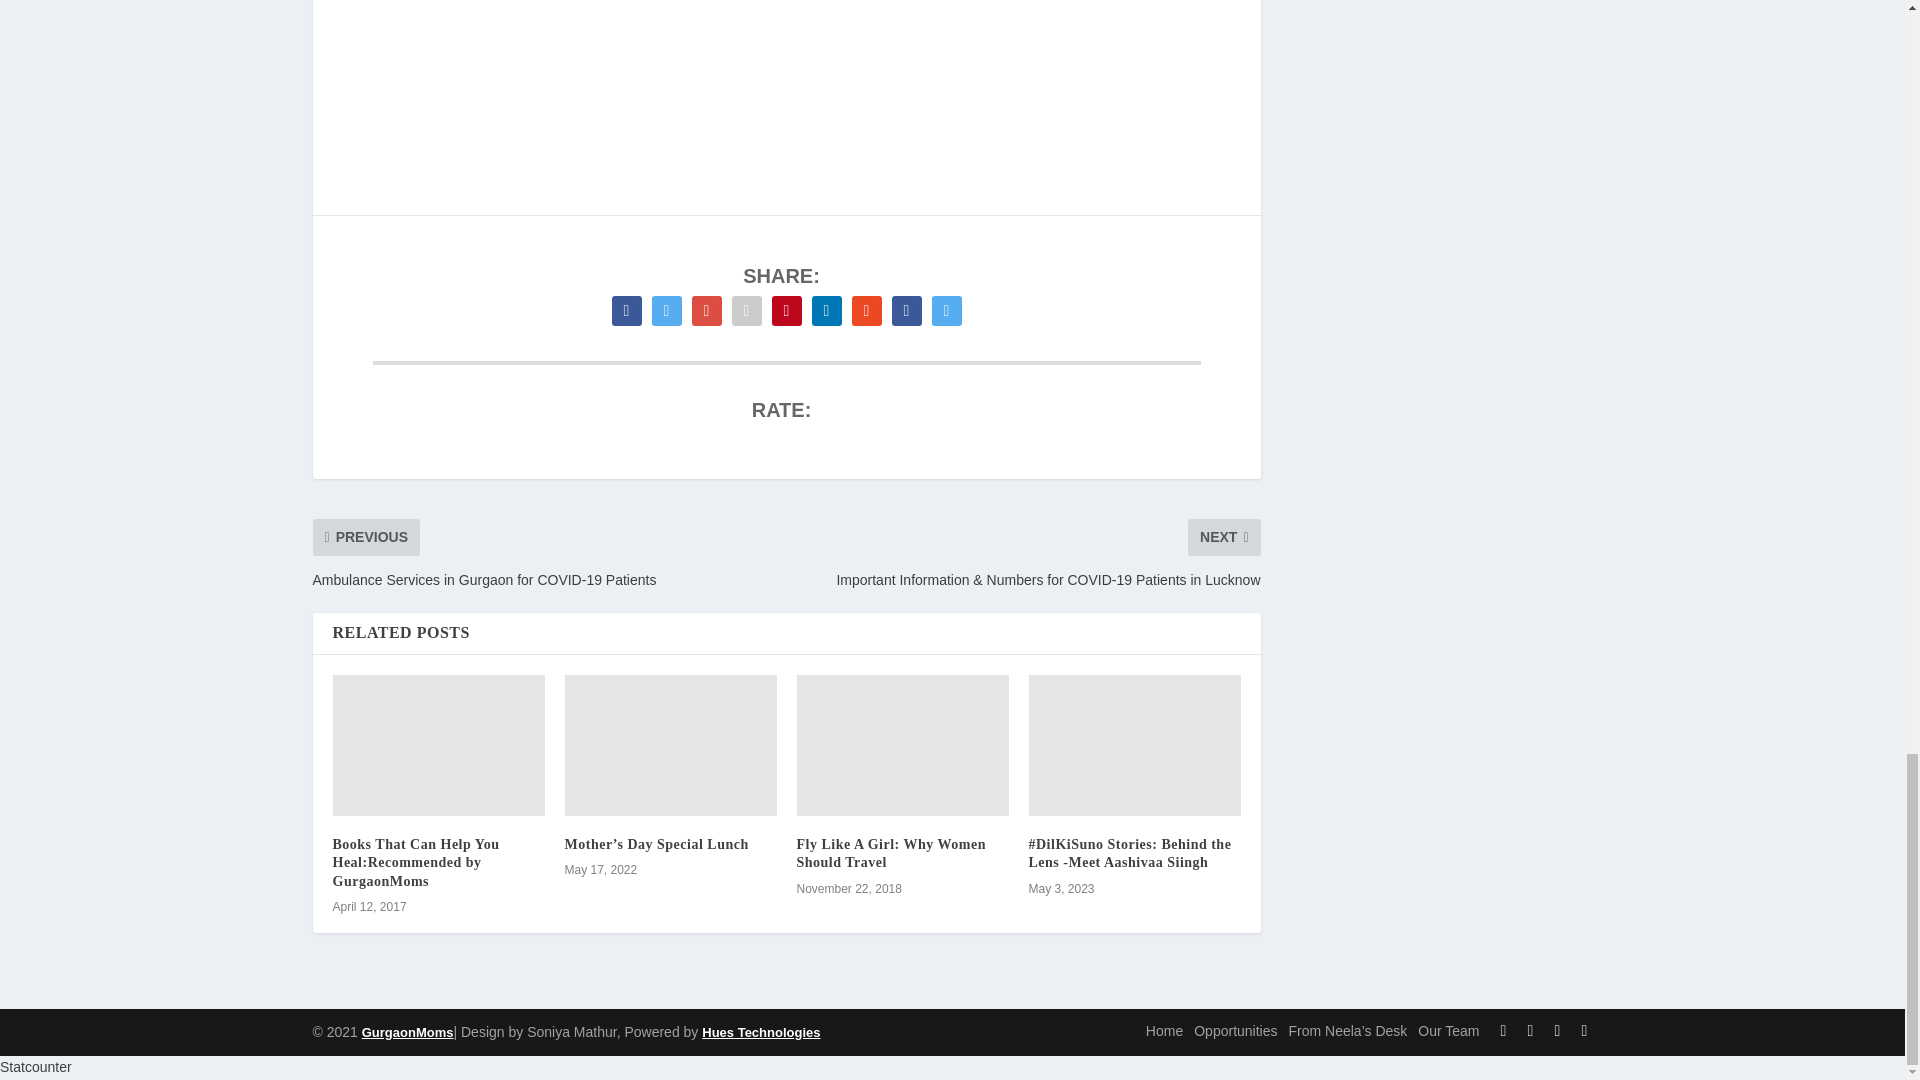 This screenshot has width=1920, height=1080. Describe the element at coordinates (786, 310) in the screenshot. I see `Share "COVID-19 -Resources for Plasma Therapy" via Pinterest` at that location.